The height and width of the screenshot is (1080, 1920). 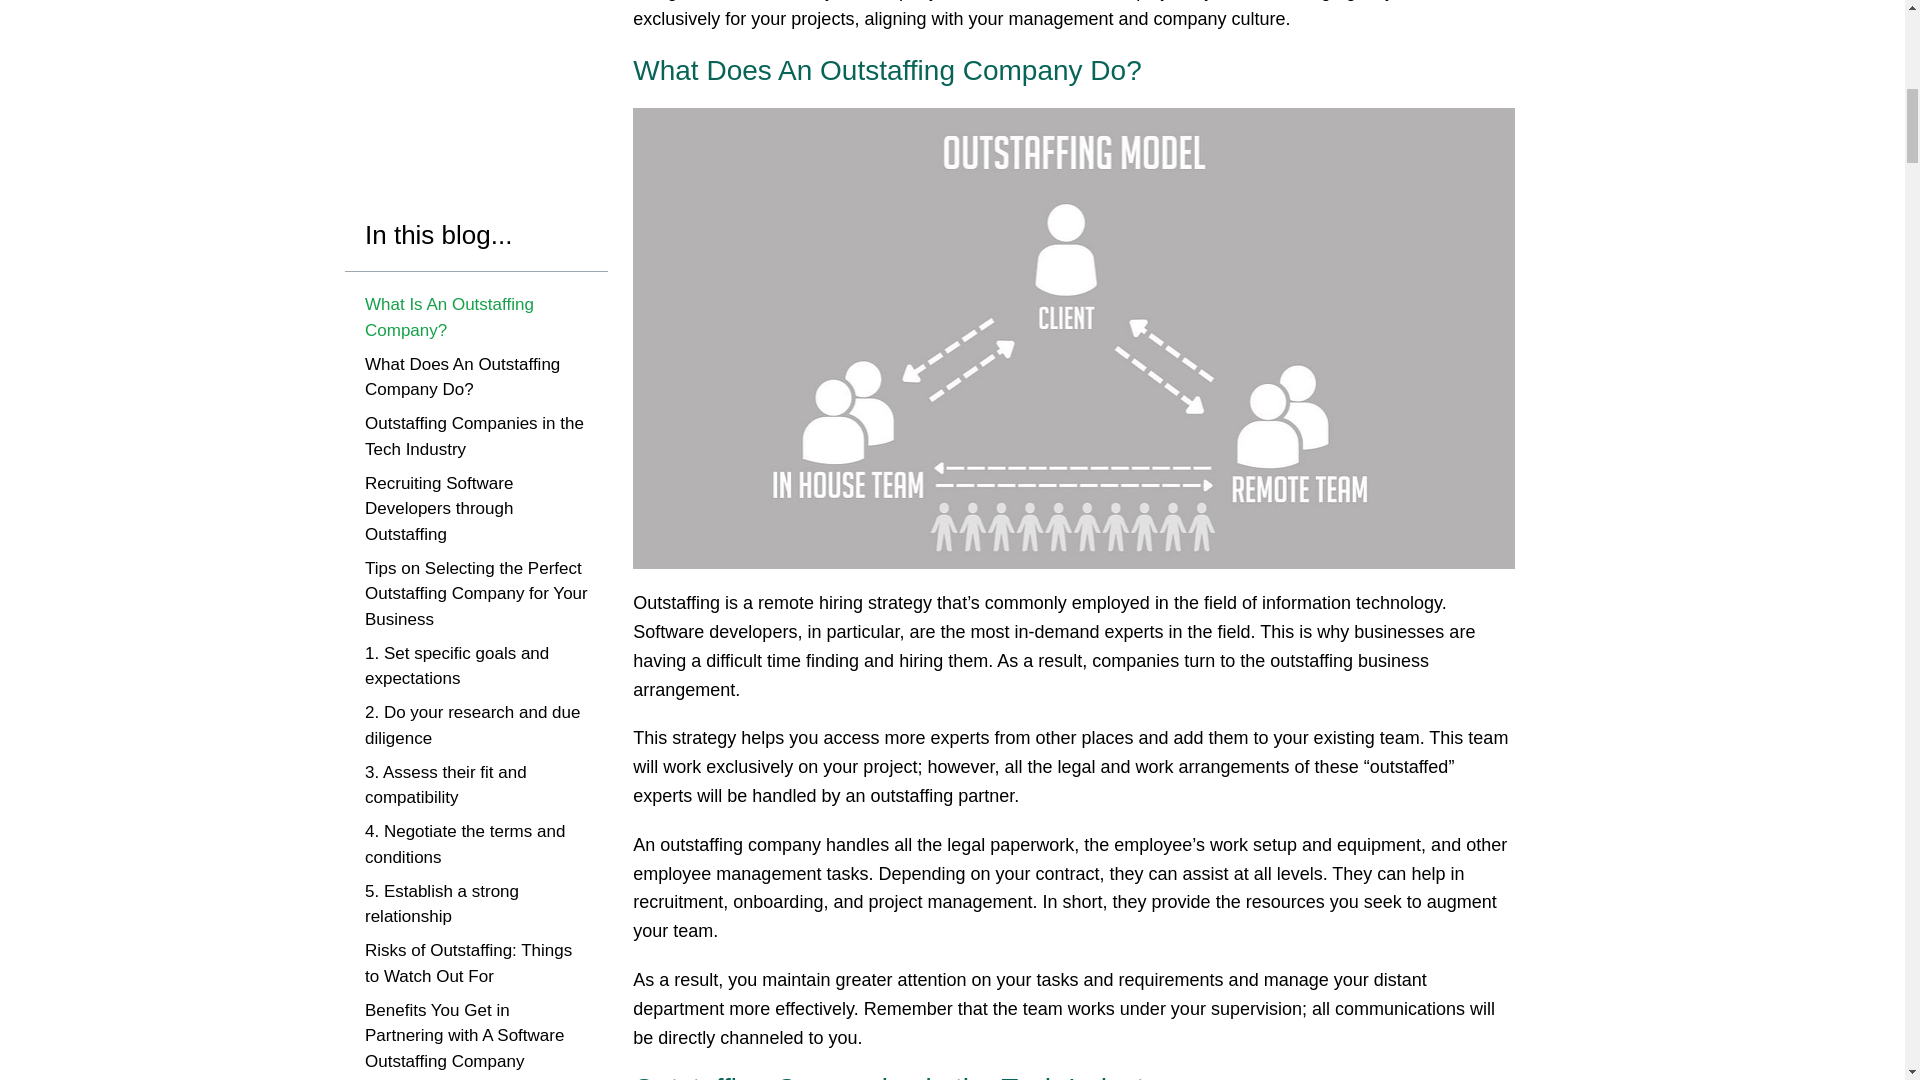 I want to click on Shared Account Specialist, so click(x=463, y=117).